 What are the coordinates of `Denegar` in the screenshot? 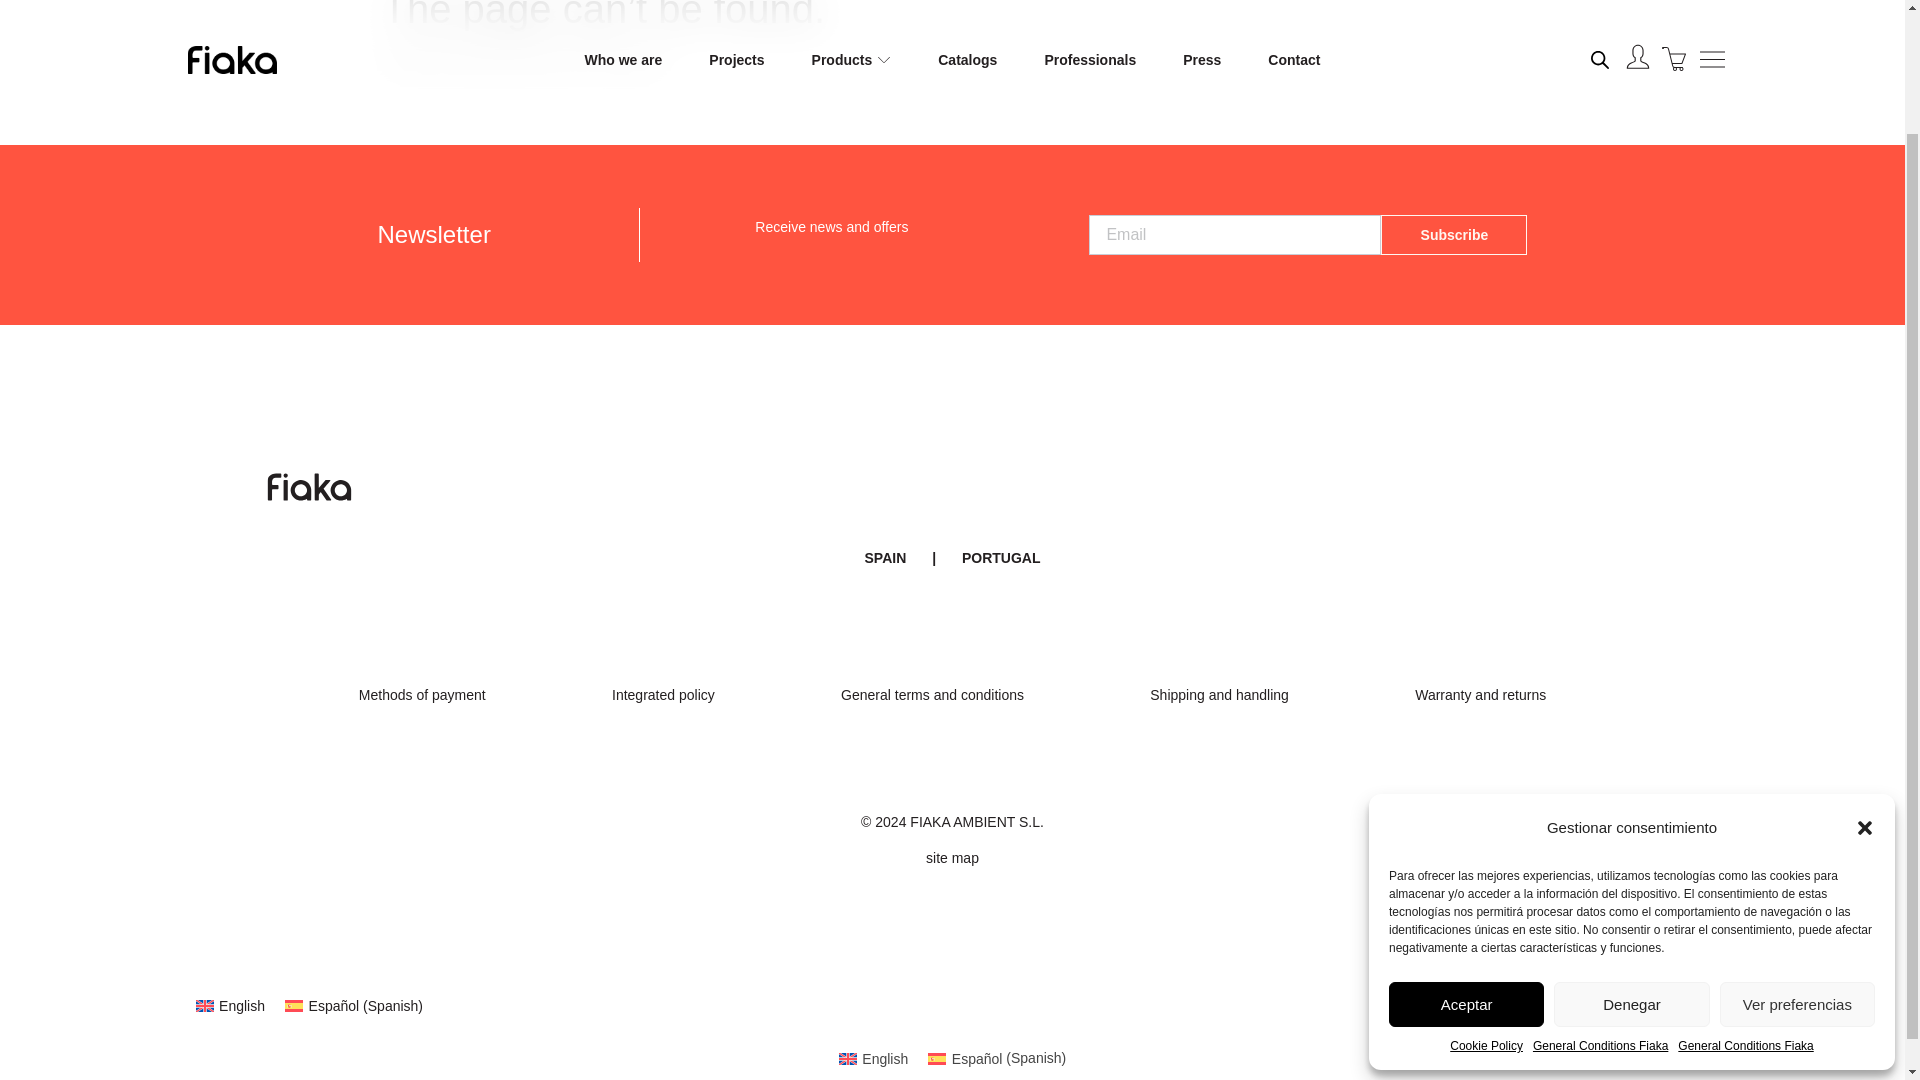 It's located at (1630, 862).